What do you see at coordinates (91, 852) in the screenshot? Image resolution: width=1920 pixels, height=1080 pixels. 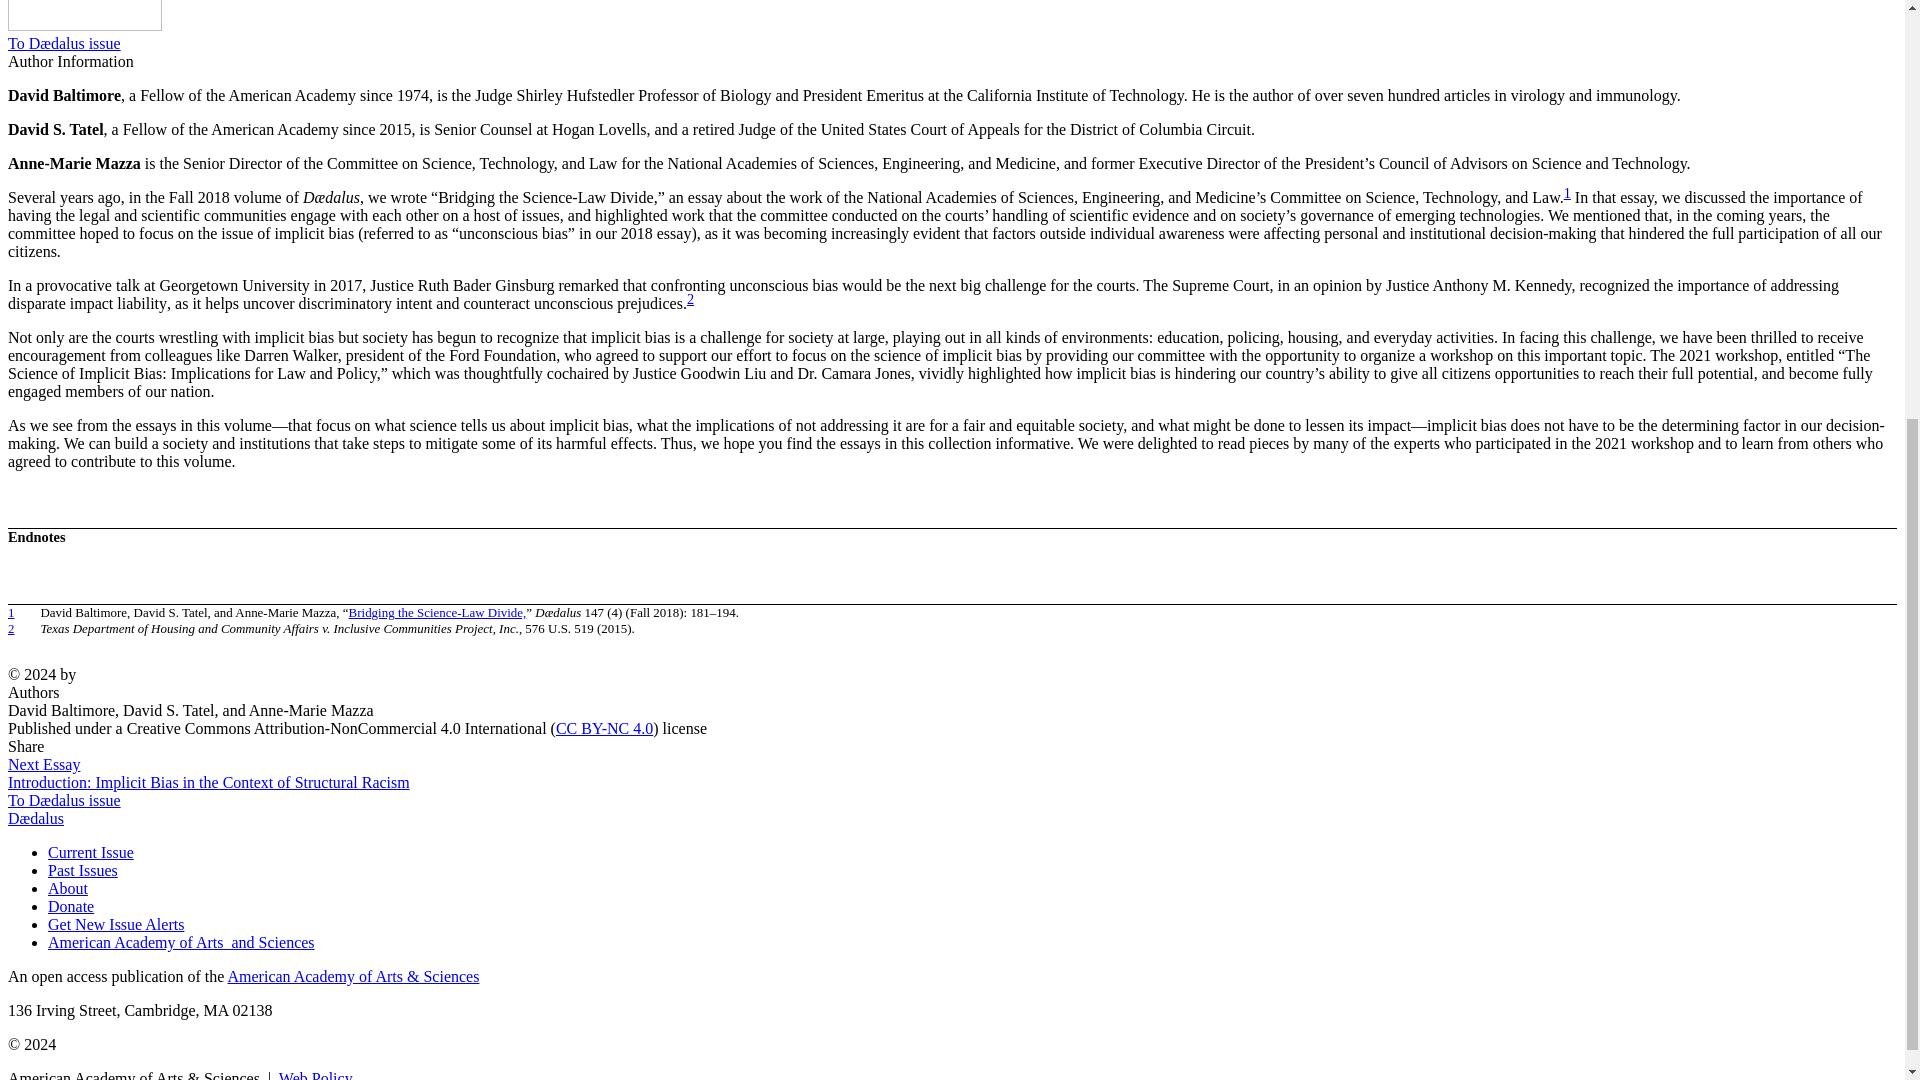 I see `Current Issue` at bounding box center [91, 852].